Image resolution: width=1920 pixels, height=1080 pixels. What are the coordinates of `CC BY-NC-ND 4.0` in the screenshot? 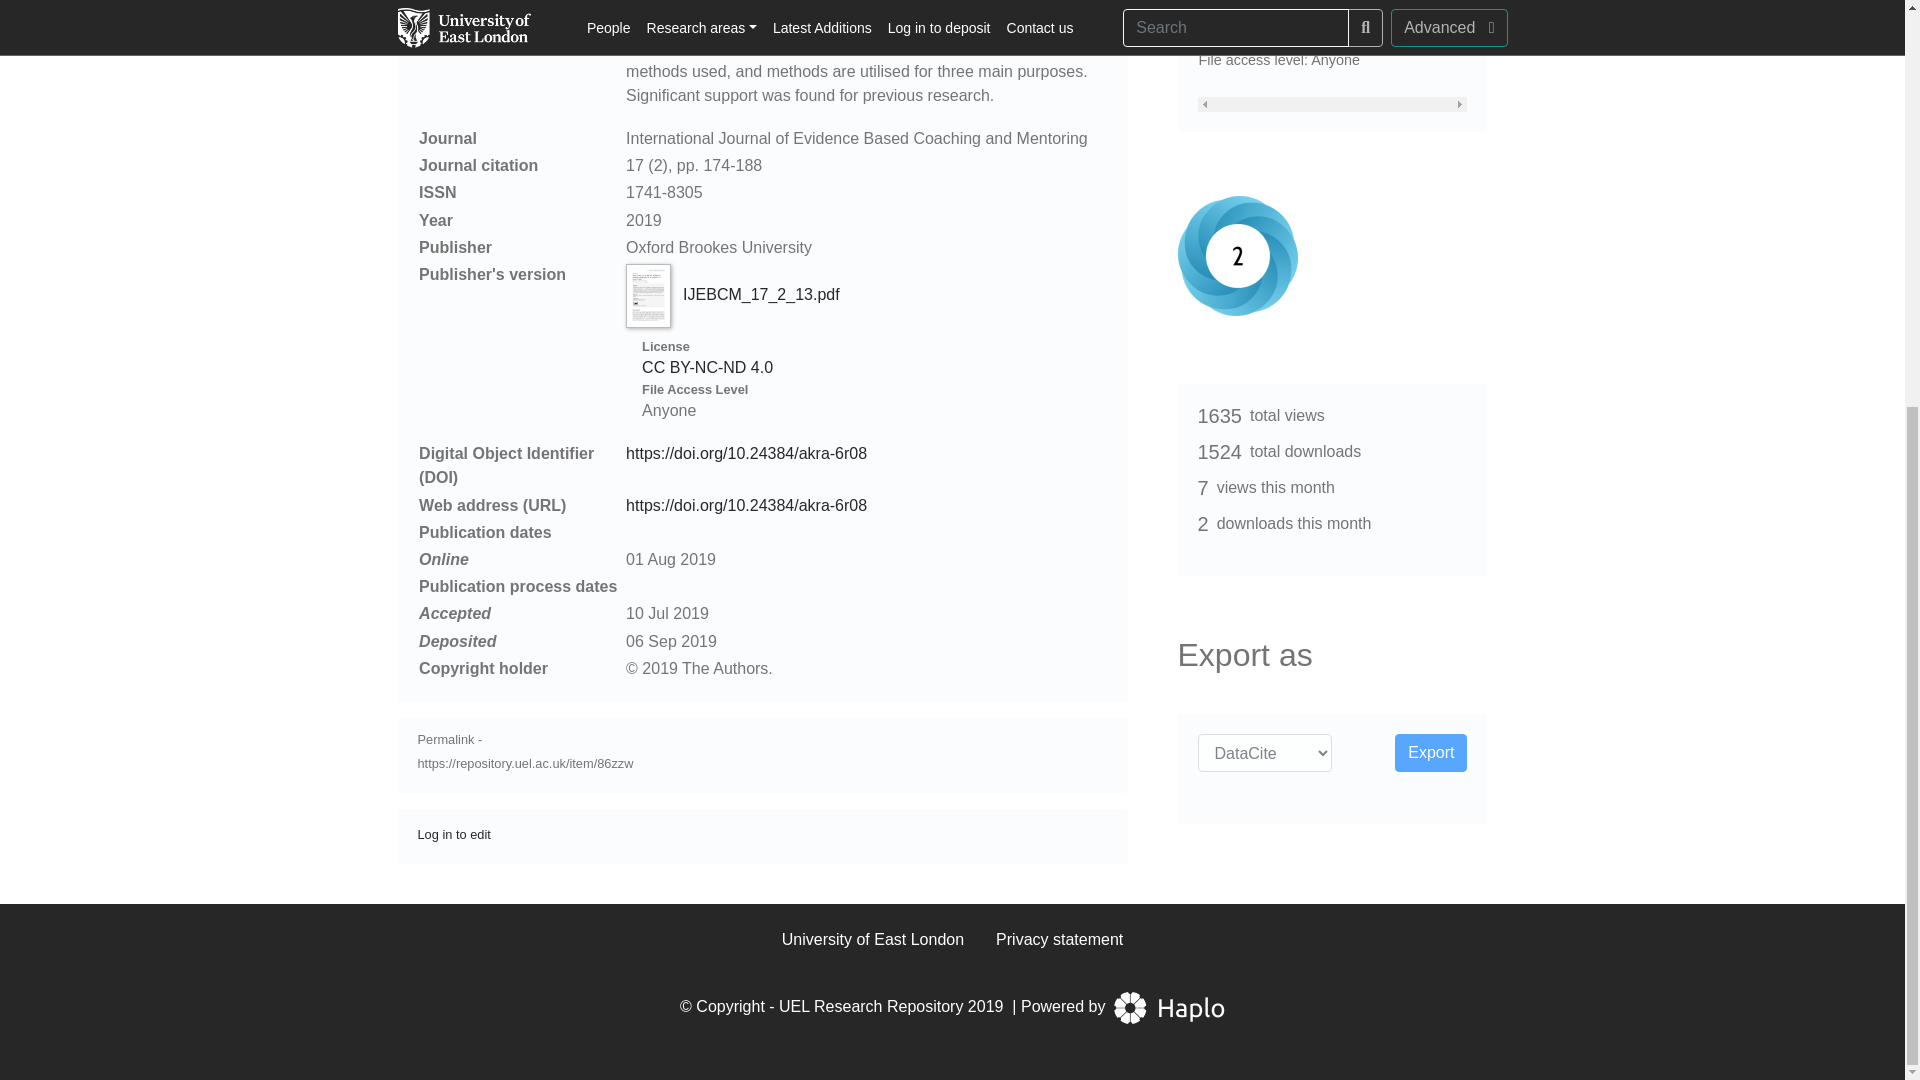 It's located at (707, 366).